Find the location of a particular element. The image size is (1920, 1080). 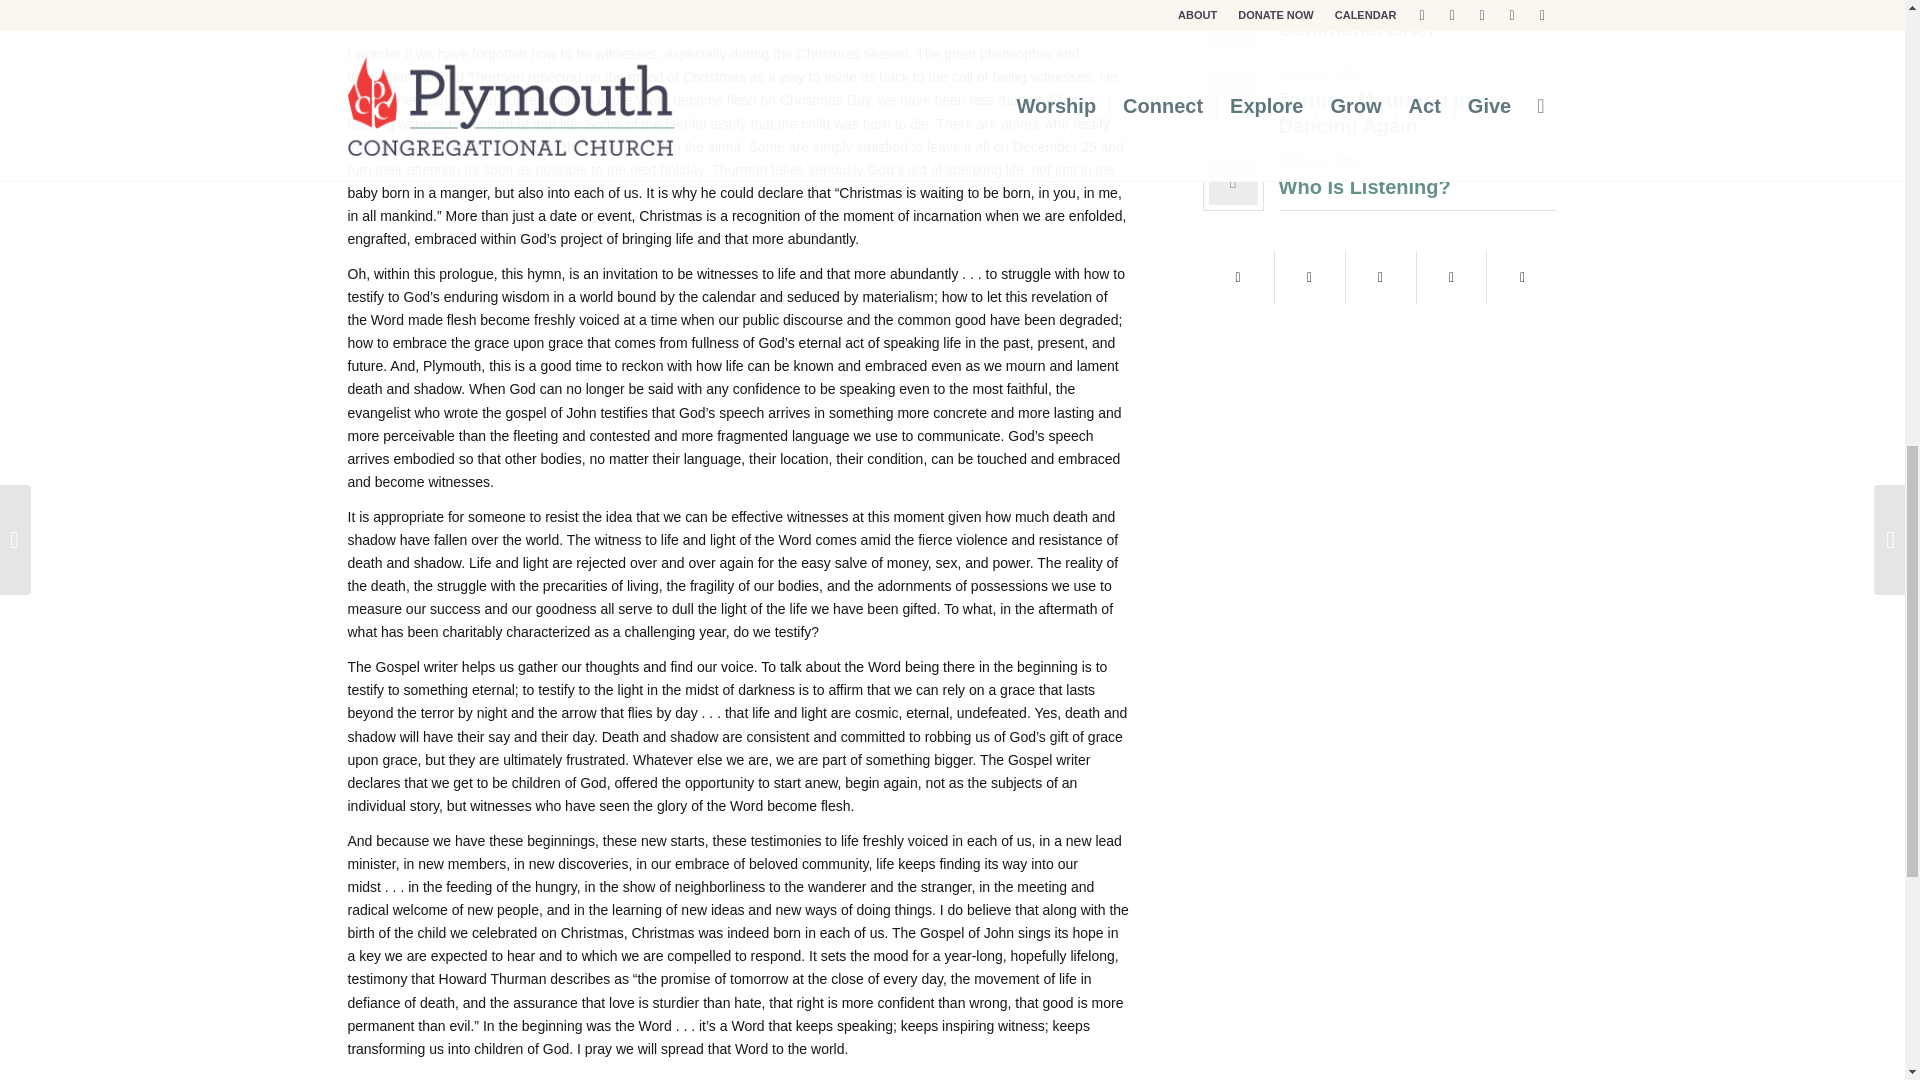

Link to: Turning Mourning into Dancing Again is located at coordinates (1233, 93).